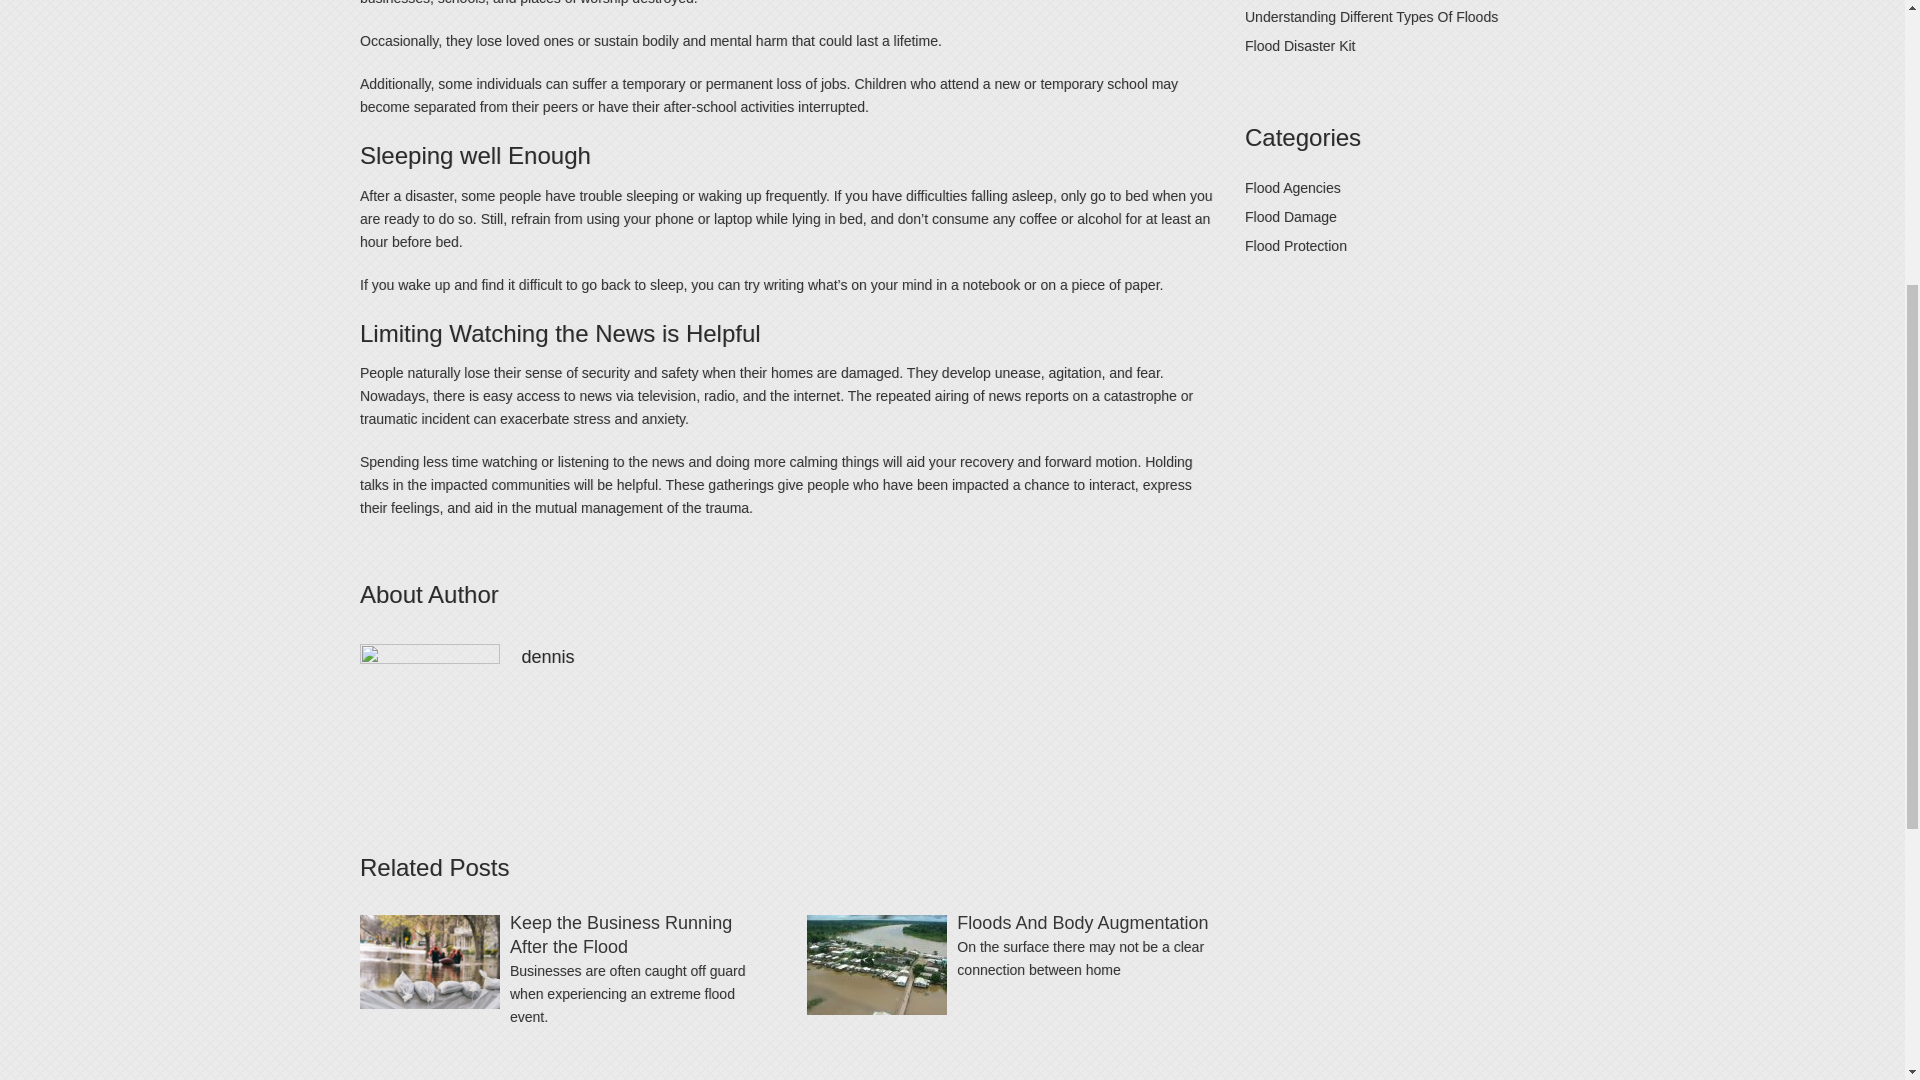 This screenshot has width=1920, height=1080. Describe the element at coordinates (1292, 188) in the screenshot. I see `Flood Agencies` at that location.